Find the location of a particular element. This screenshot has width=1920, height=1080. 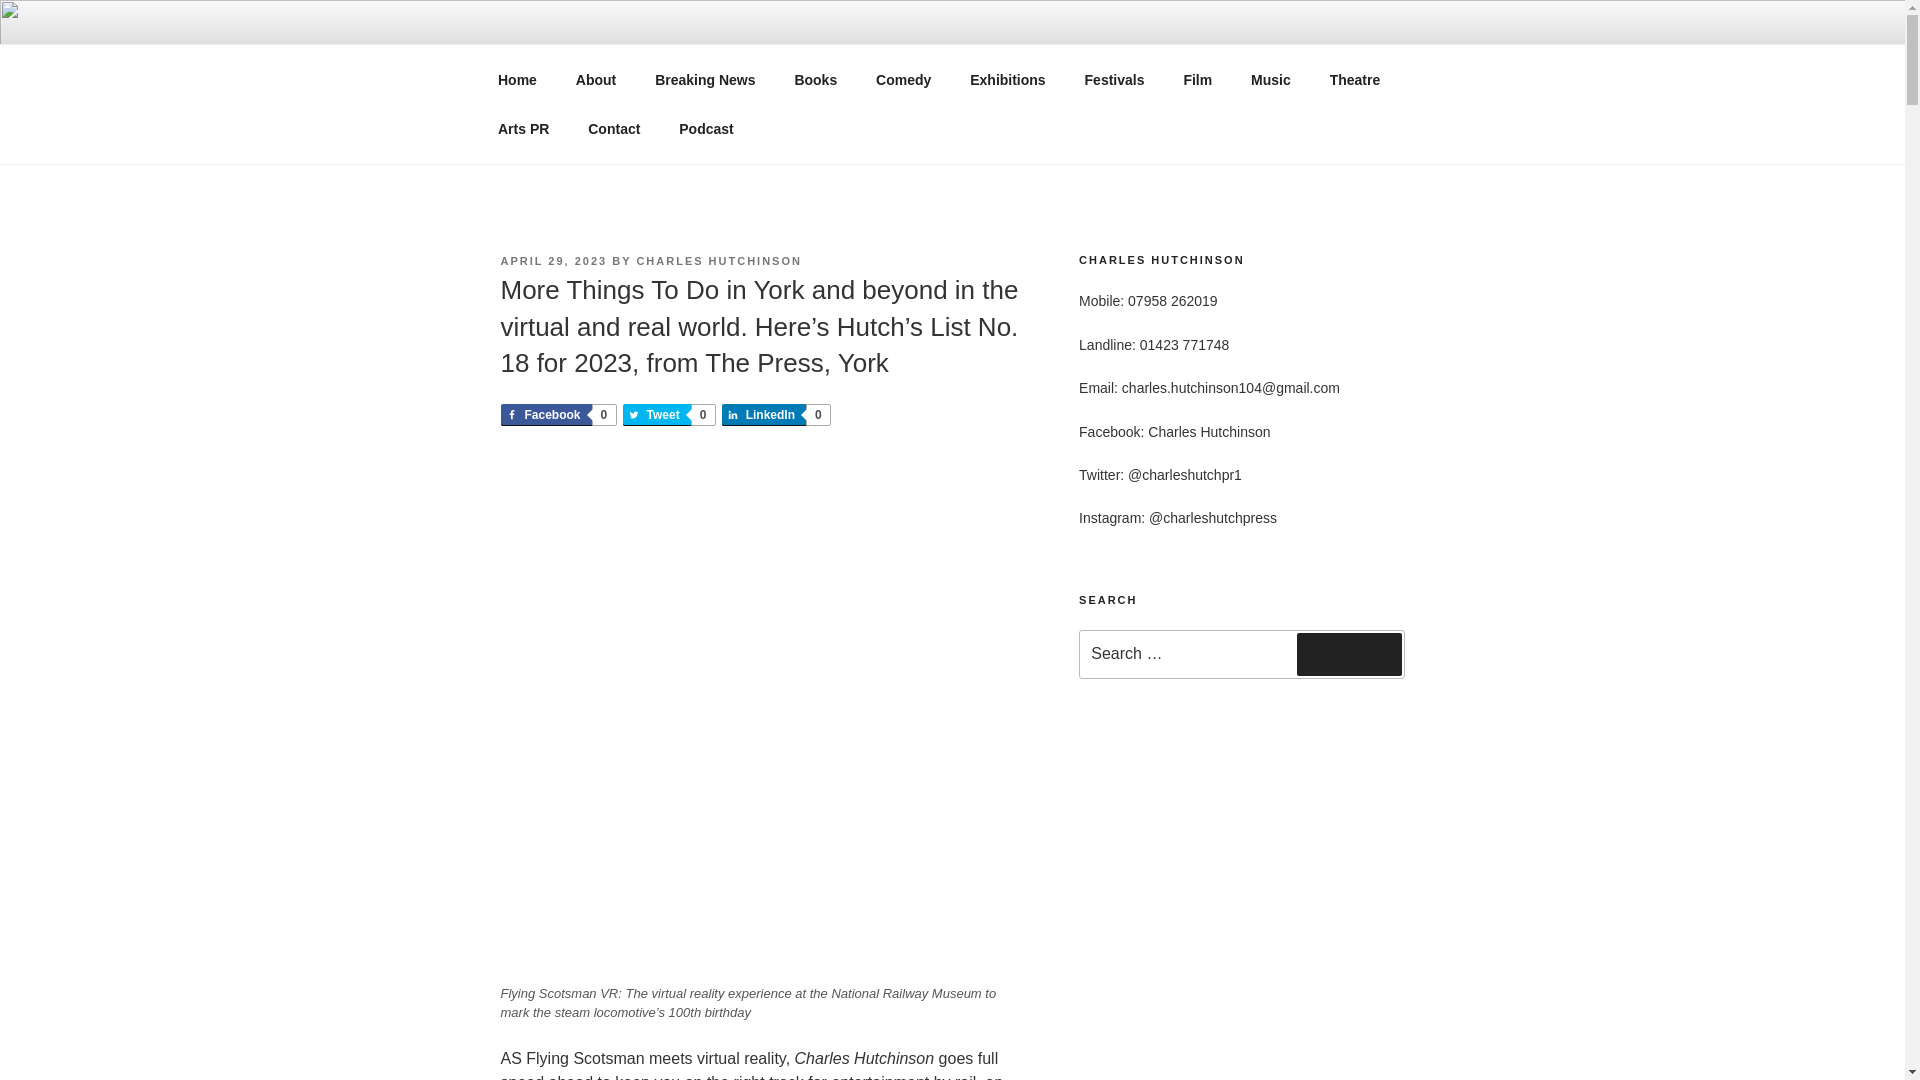

CHARLESHUTCHPRESS is located at coordinates (735, 70).